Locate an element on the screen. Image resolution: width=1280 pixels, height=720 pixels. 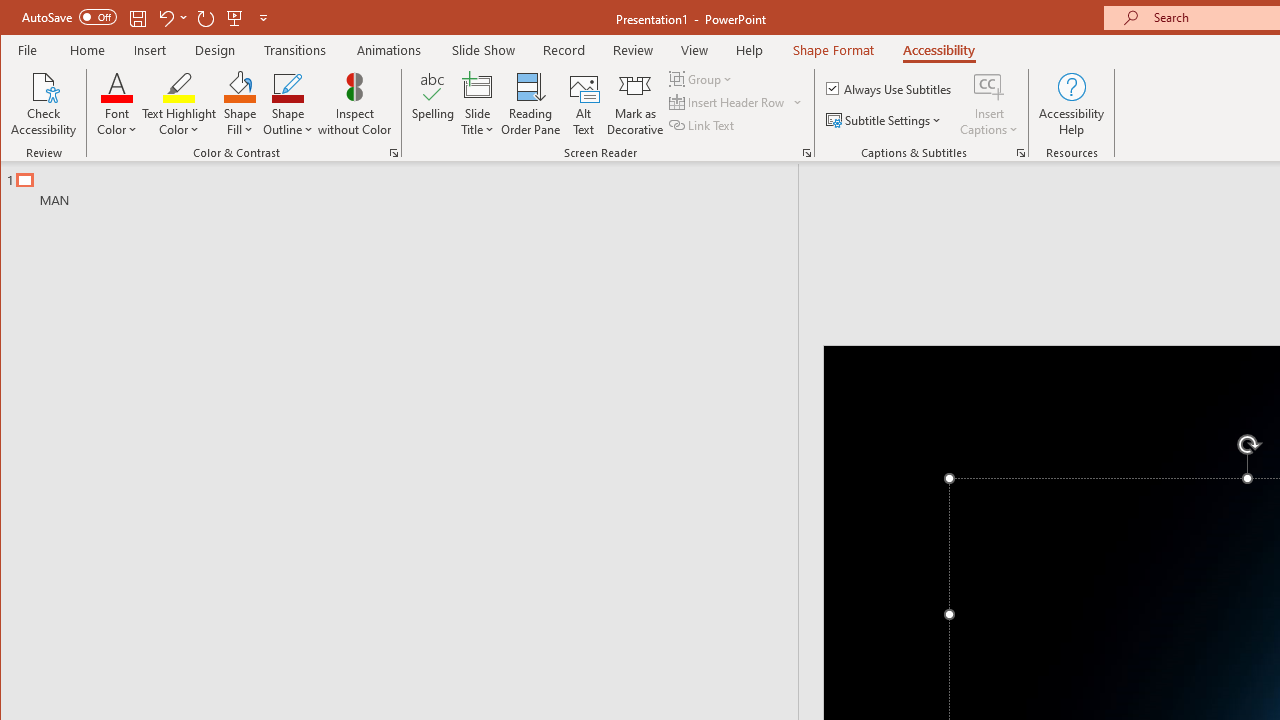
Reading Order Pane is located at coordinates (531, 104).